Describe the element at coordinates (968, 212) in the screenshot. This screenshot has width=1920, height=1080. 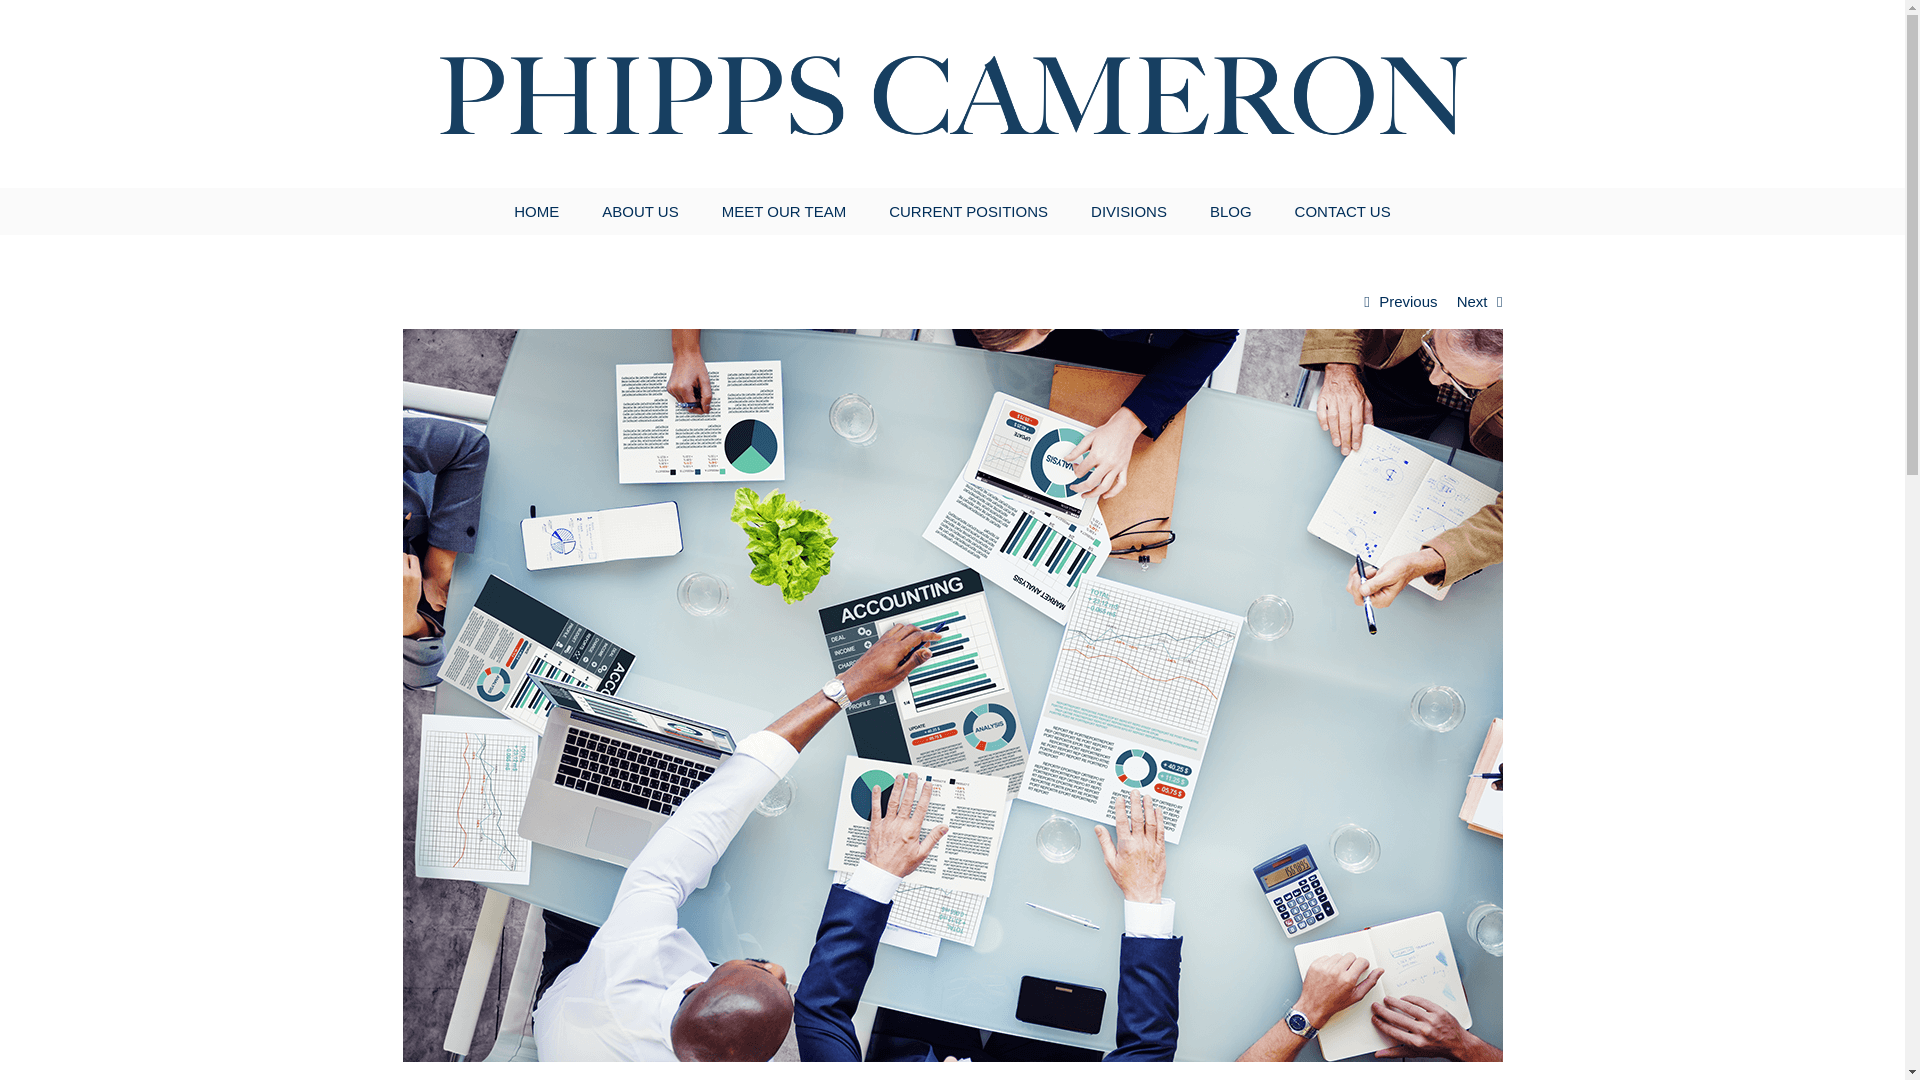
I see `CURRENT POSITIONS` at that location.